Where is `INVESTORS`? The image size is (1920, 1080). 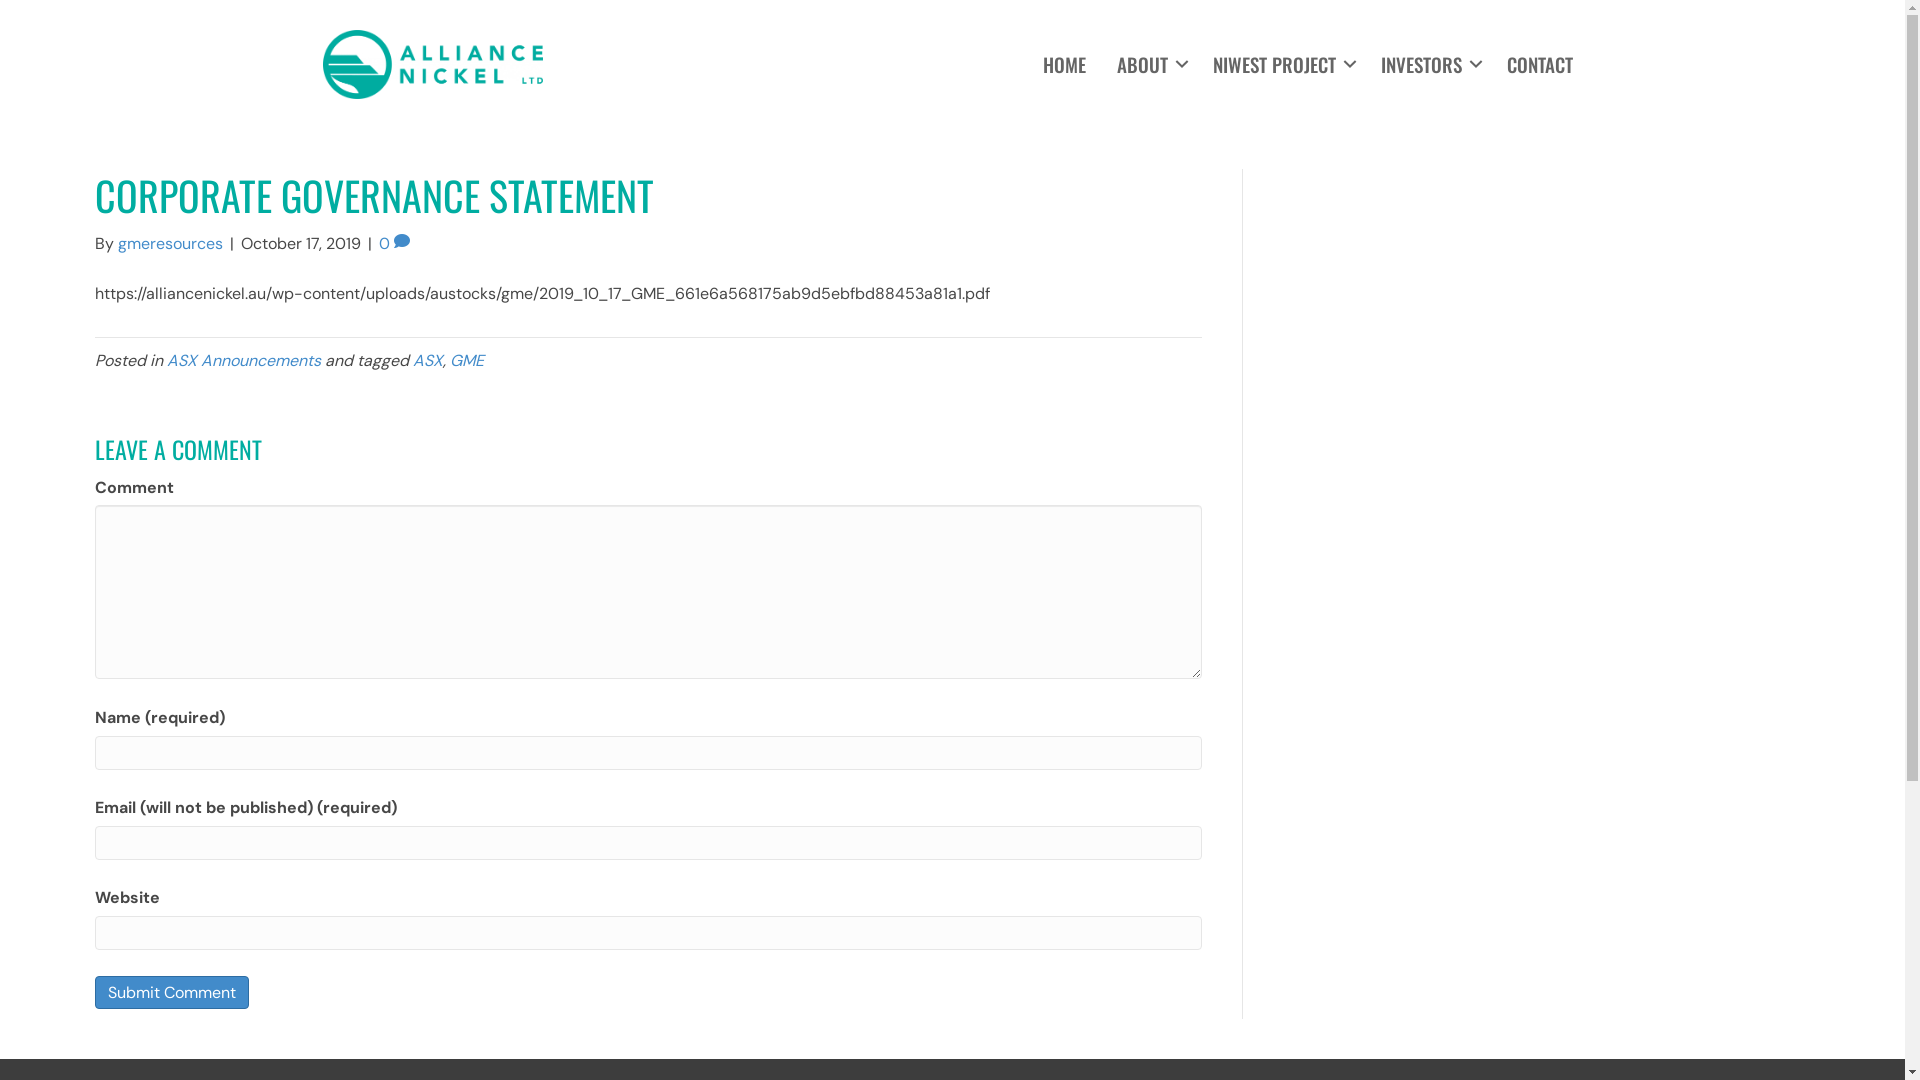
INVESTORS is located at coordinates (1428, 64).